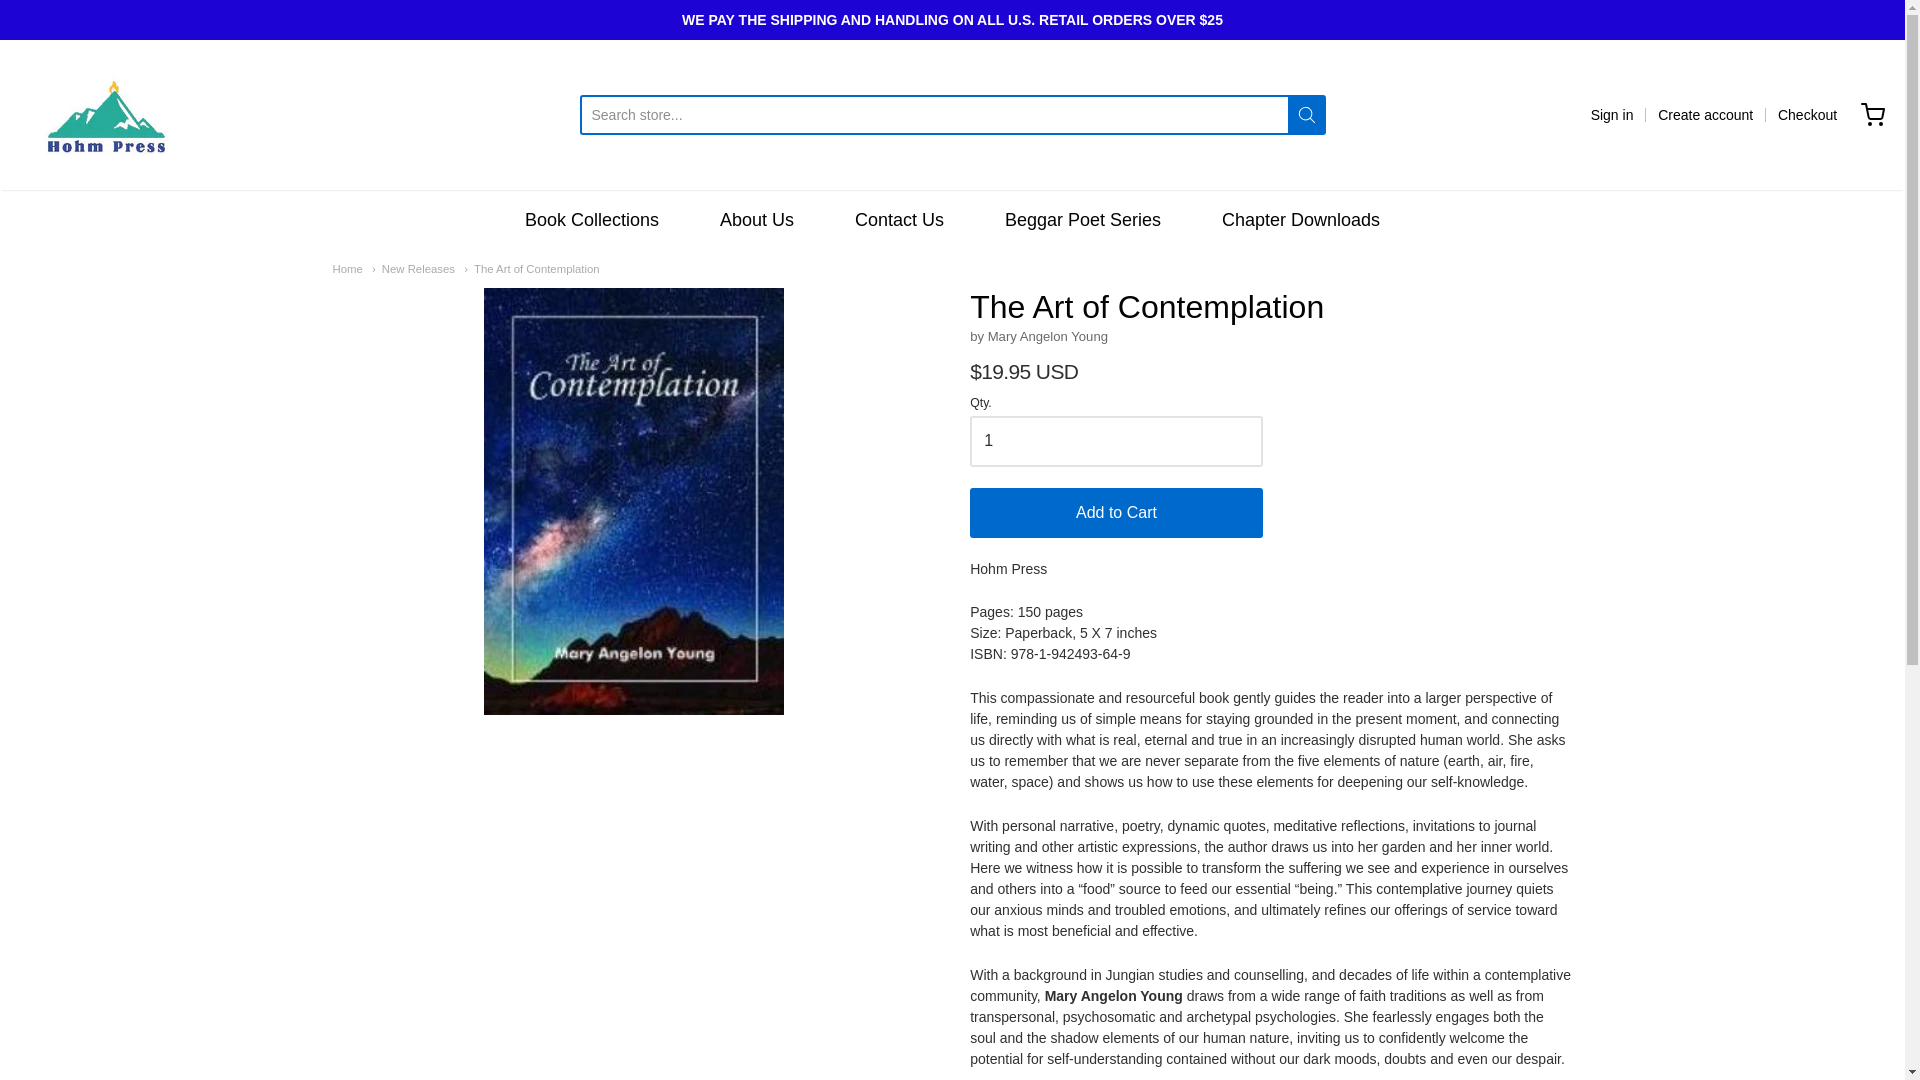 This screenshot has width=1920, height=1080. What do you see at coordinates (1038, 336) in the screenshot?
I see `by Mary Angelon Young` at bounding box center [1038, 336].